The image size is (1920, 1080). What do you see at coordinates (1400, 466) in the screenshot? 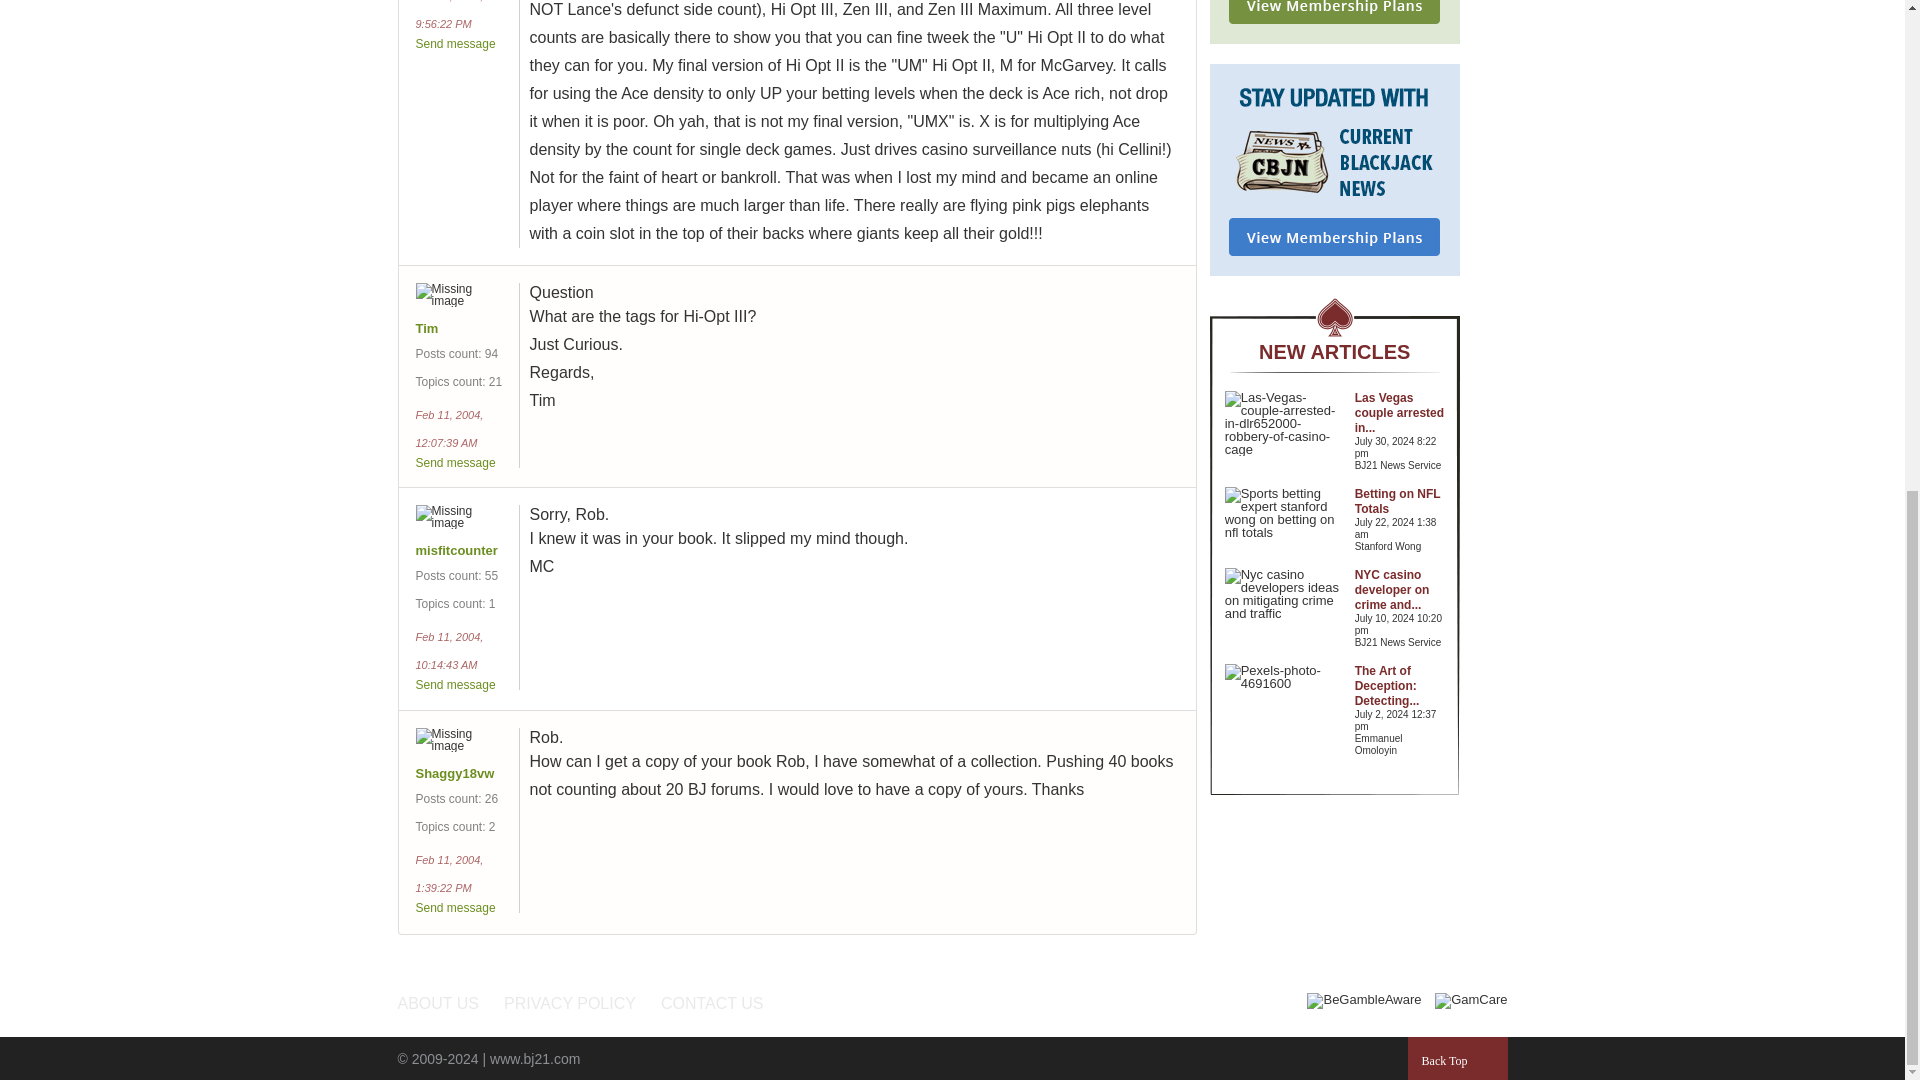
I see `BJ21 News Service` at bounding box center [1400, 466].